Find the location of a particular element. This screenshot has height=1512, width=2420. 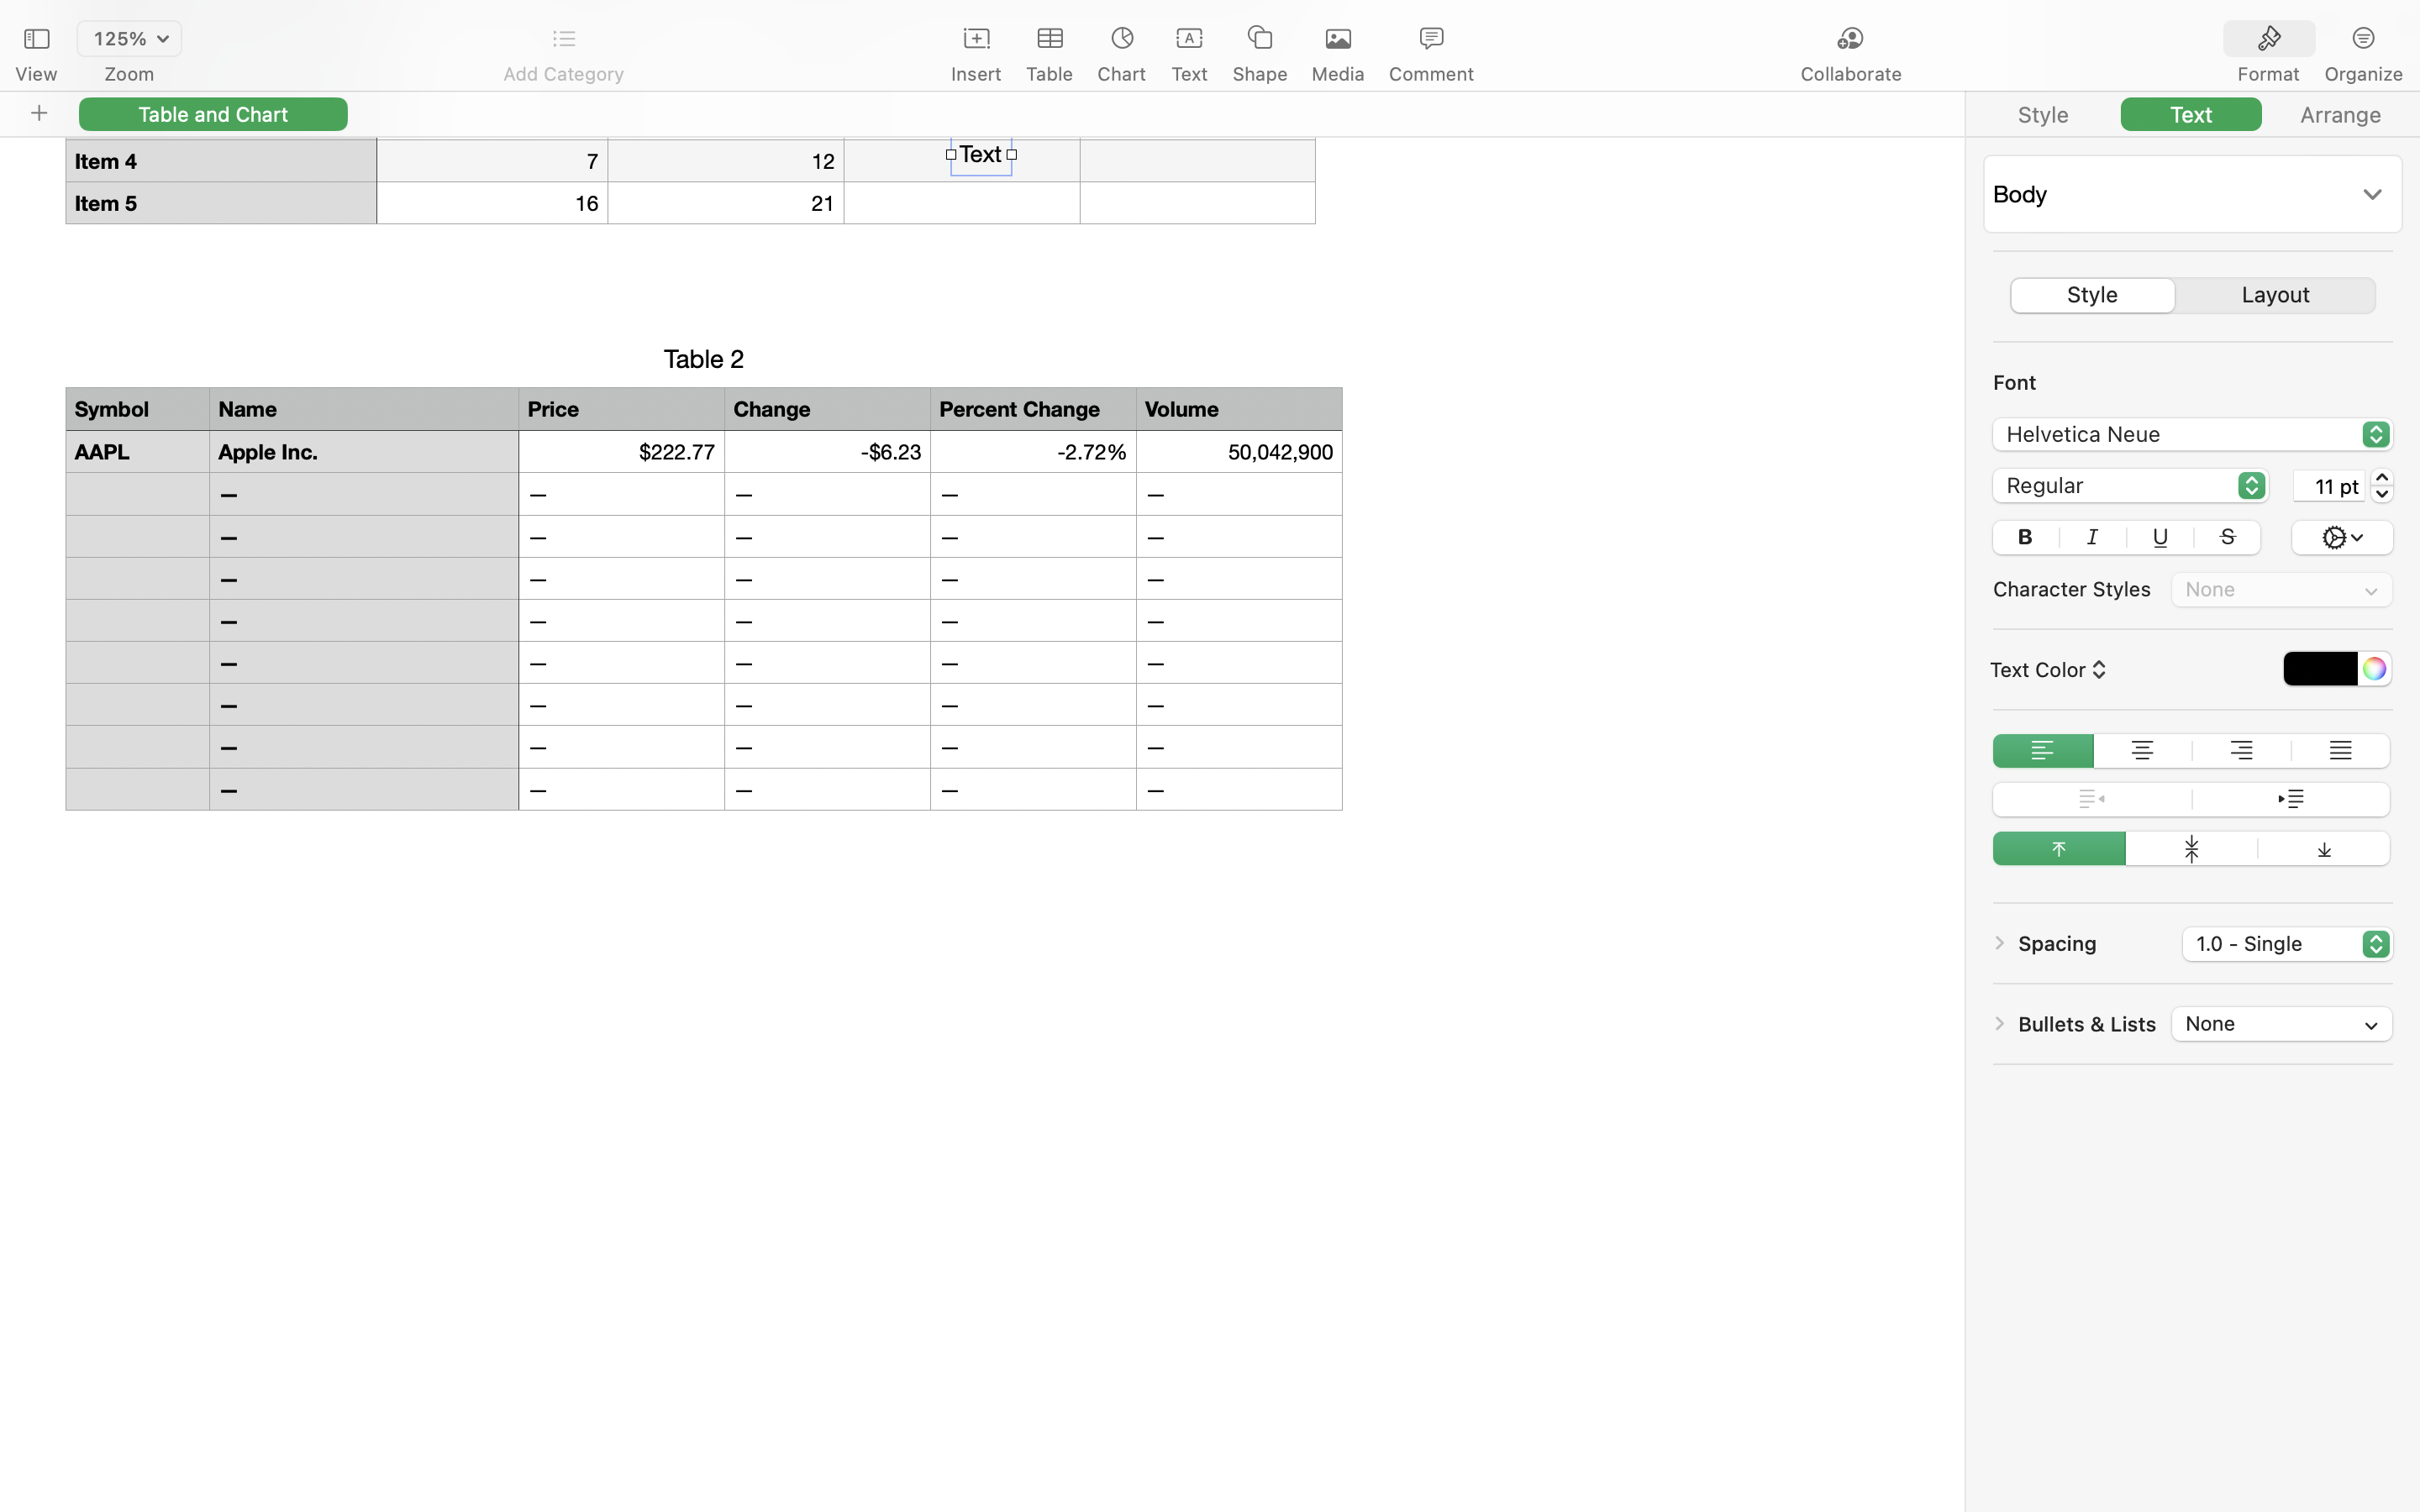

11.0 is located at coordinates (2382, 486).